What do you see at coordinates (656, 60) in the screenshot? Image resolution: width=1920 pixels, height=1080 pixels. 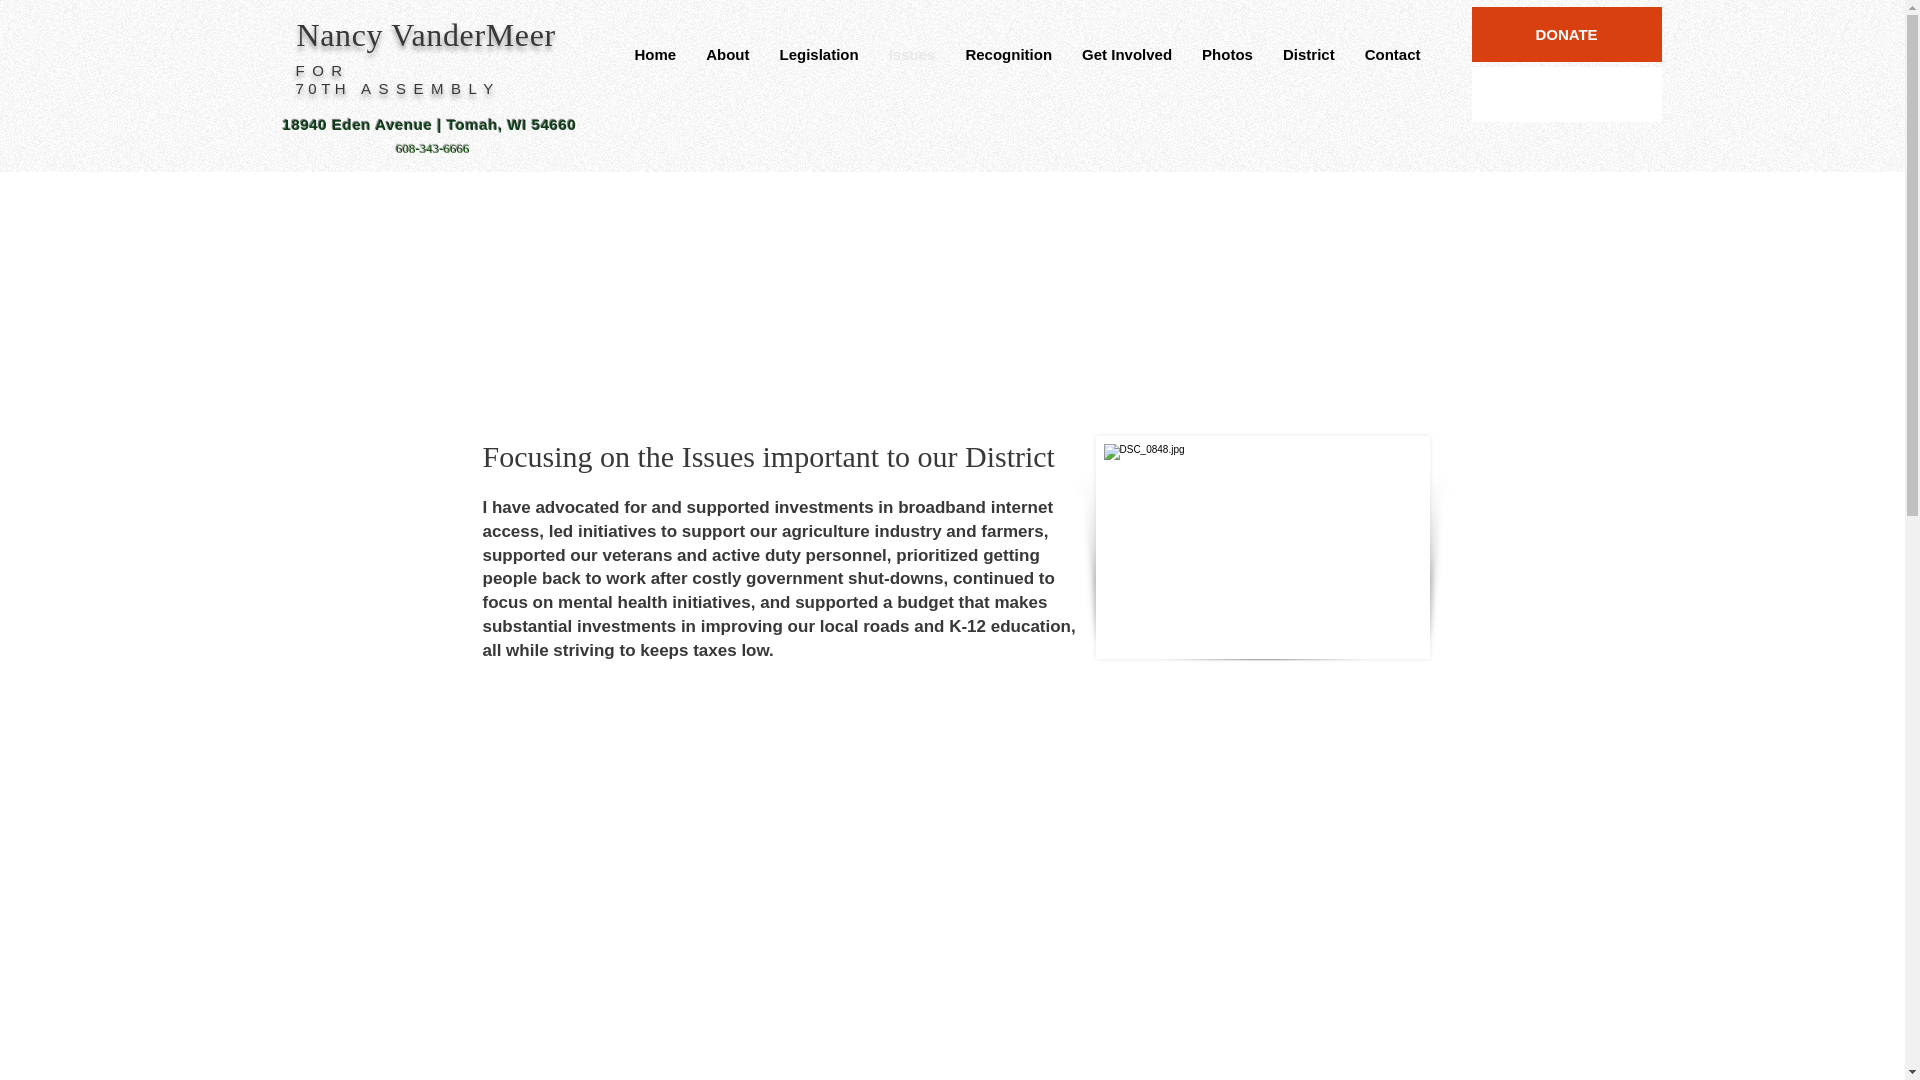 I see `Home` at bounding box center [656, 60].